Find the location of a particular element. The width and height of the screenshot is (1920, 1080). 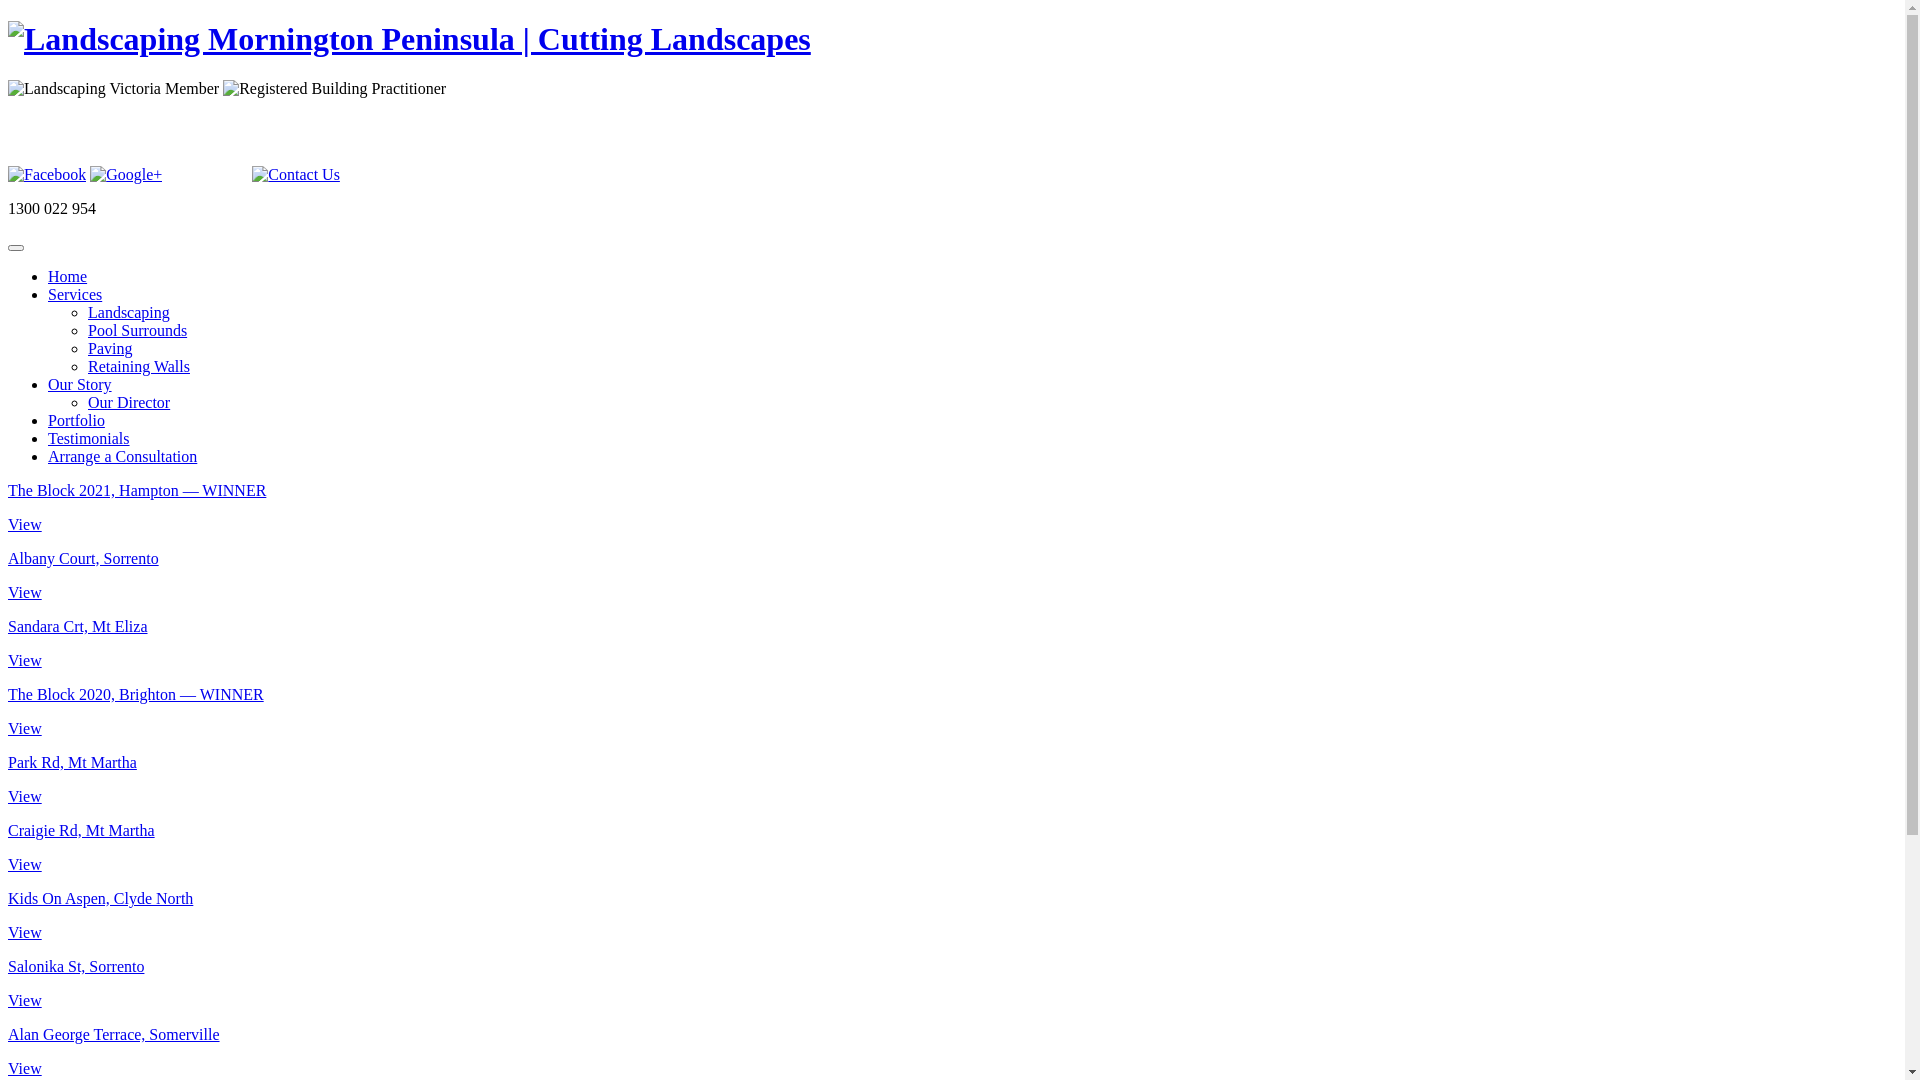

Testimonials is located at coordinates (89, 438).